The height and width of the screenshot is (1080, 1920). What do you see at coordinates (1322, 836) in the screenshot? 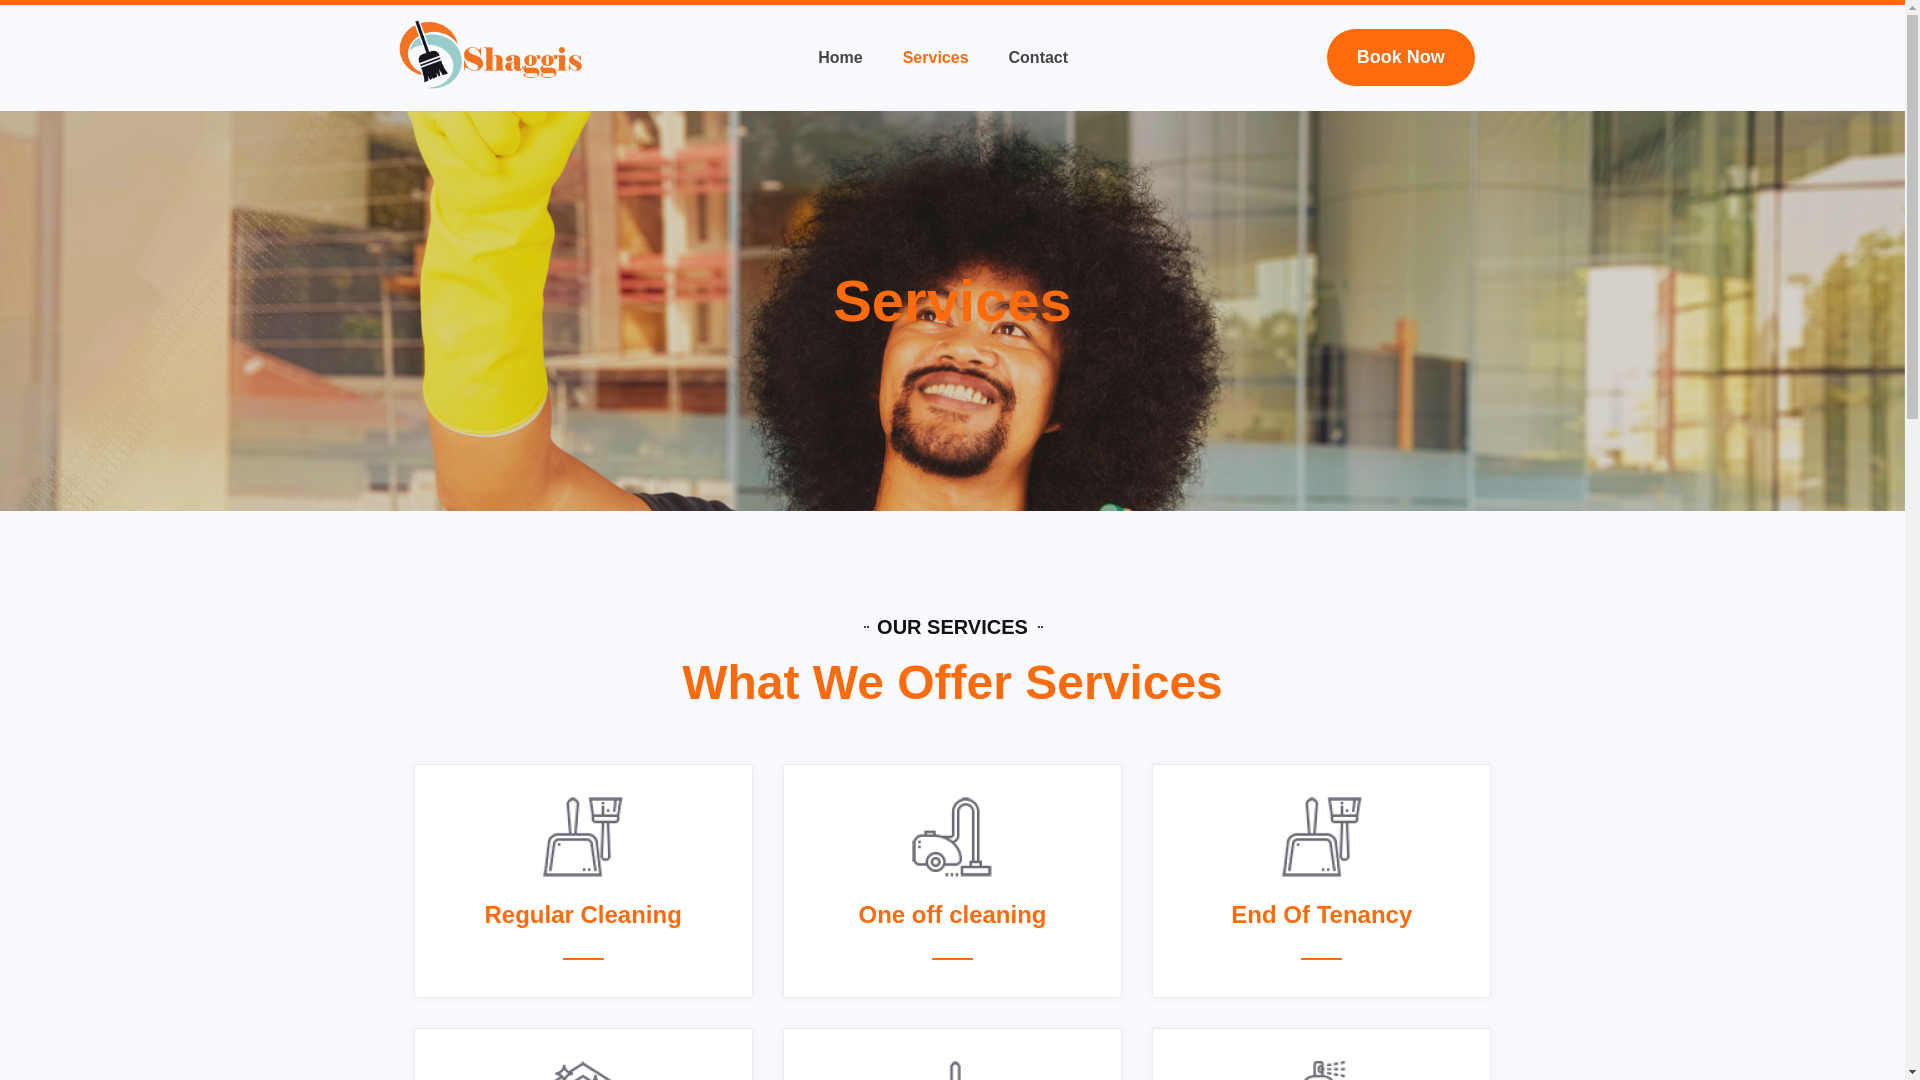
I see `dustpan-icon` at bounding box center [1322, 836].